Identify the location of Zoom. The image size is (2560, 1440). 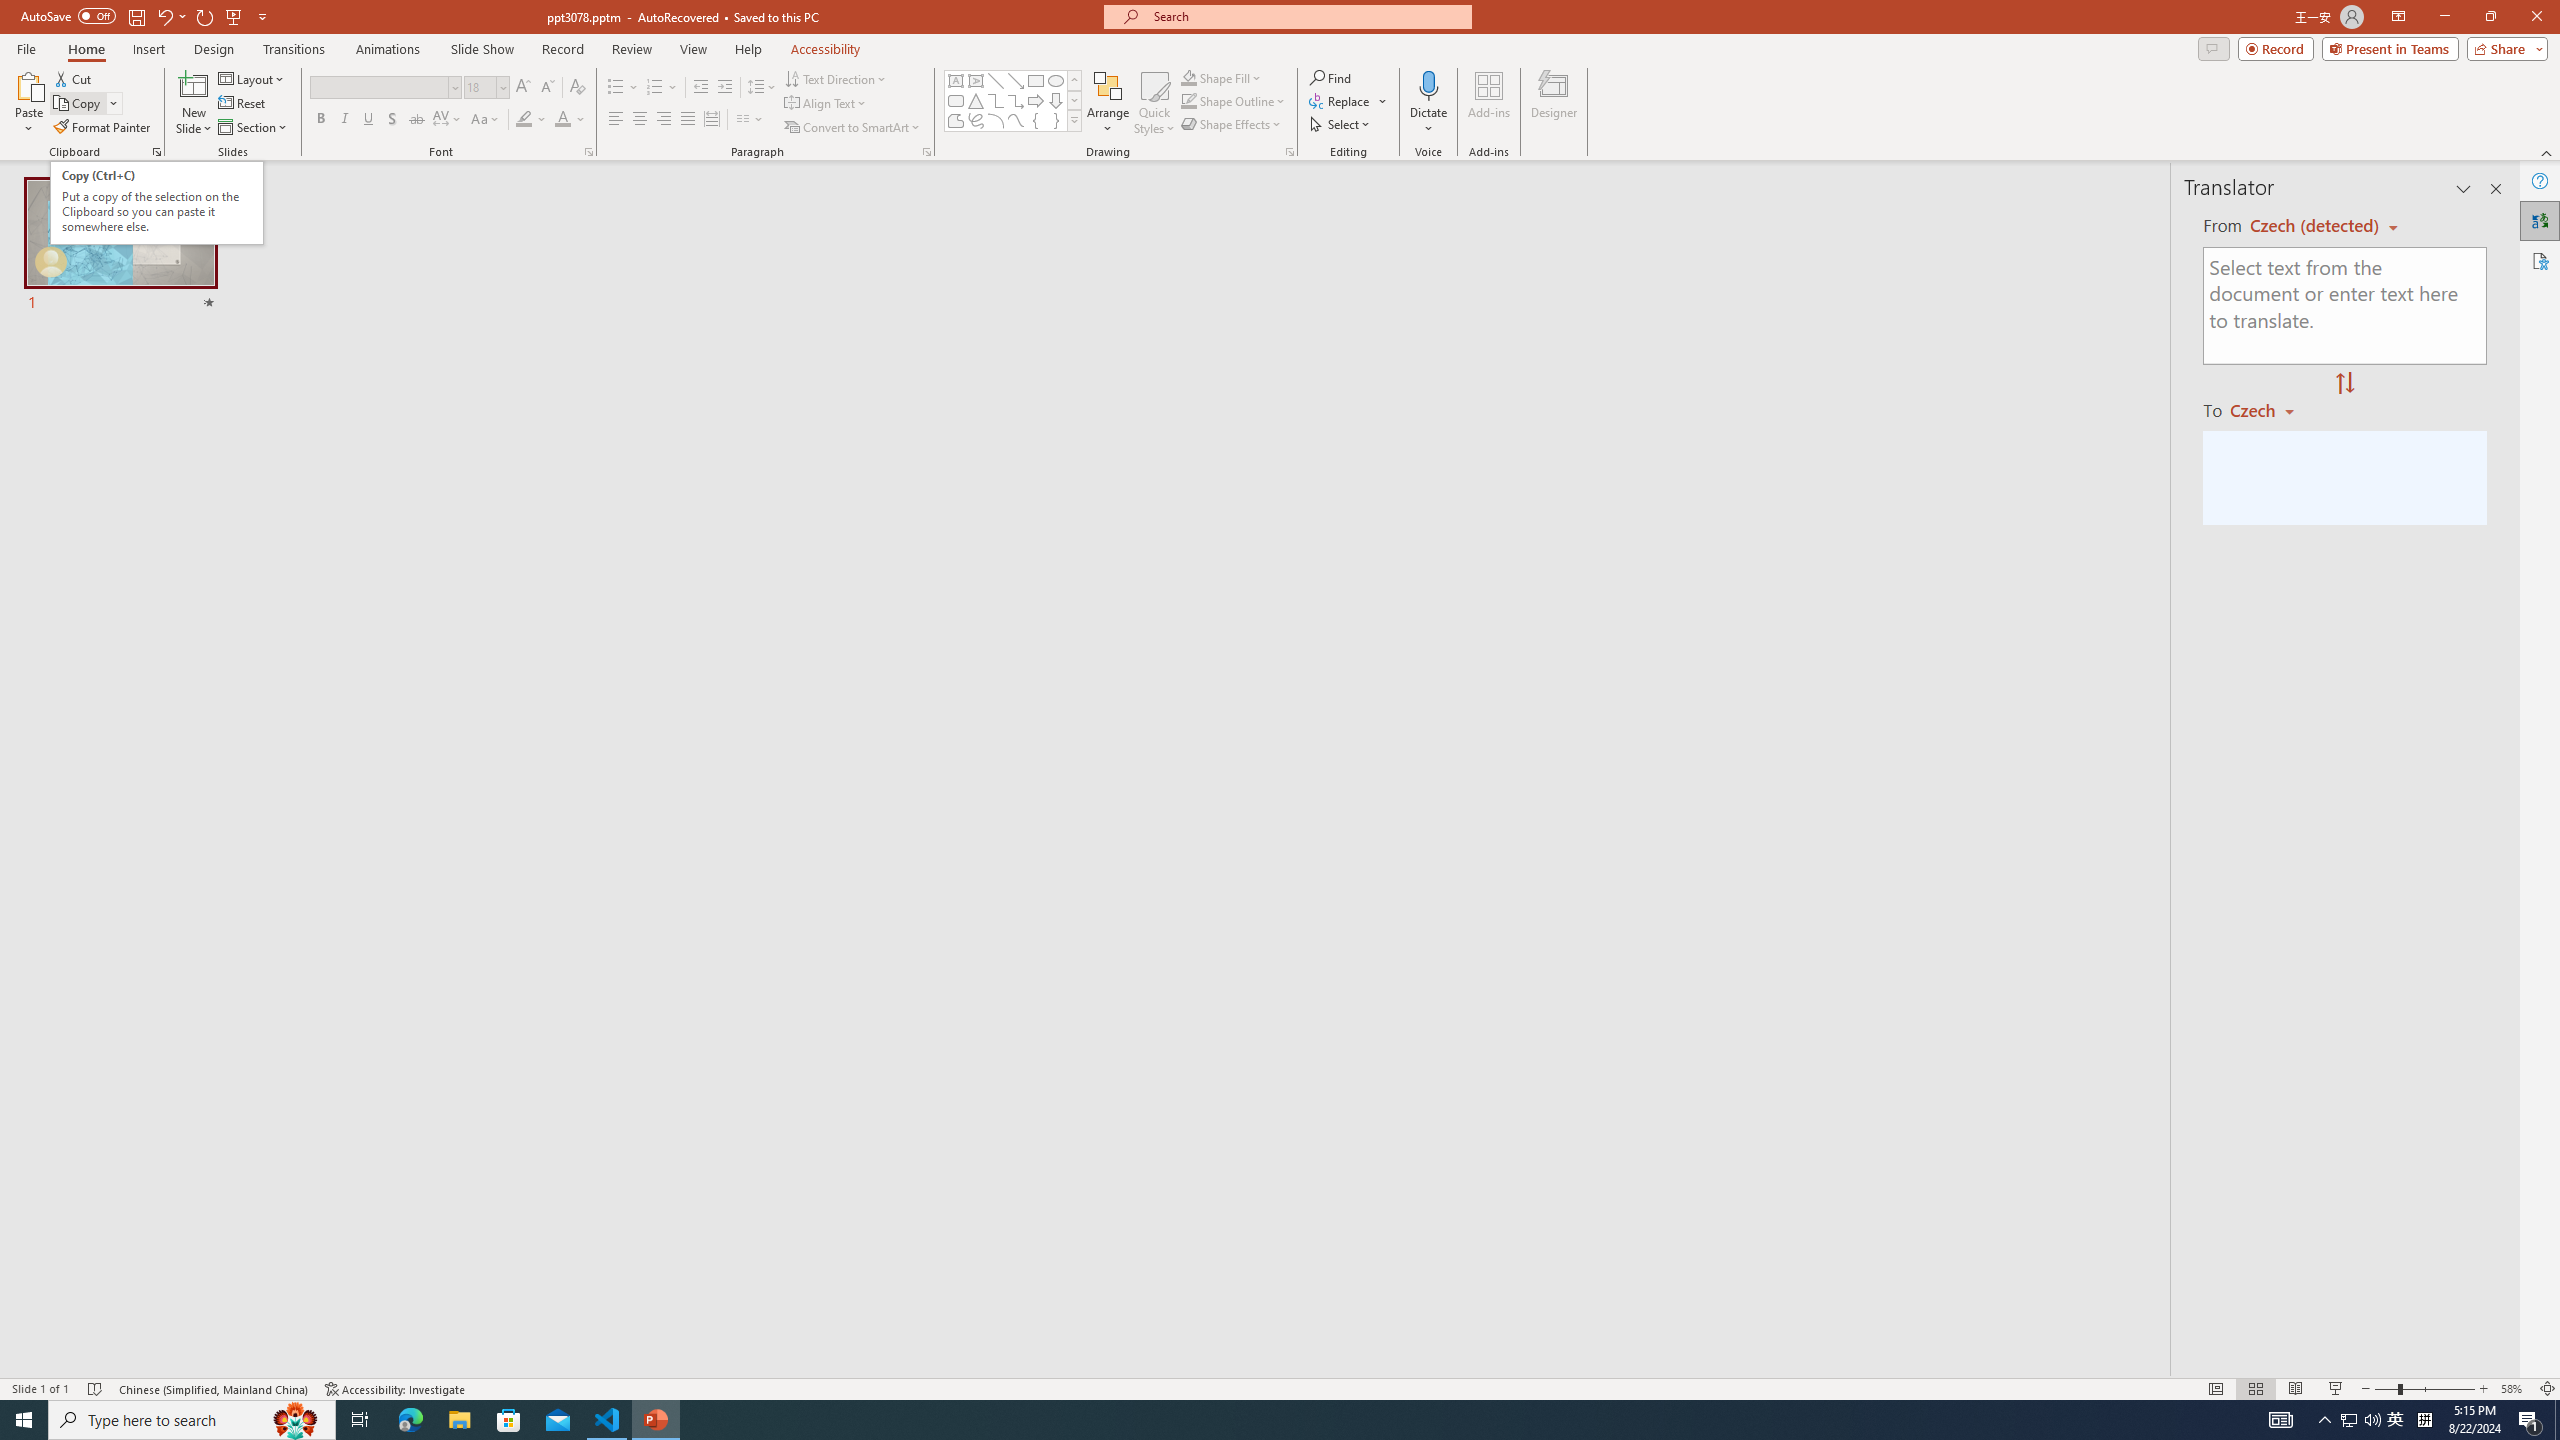
(2425, 1389).